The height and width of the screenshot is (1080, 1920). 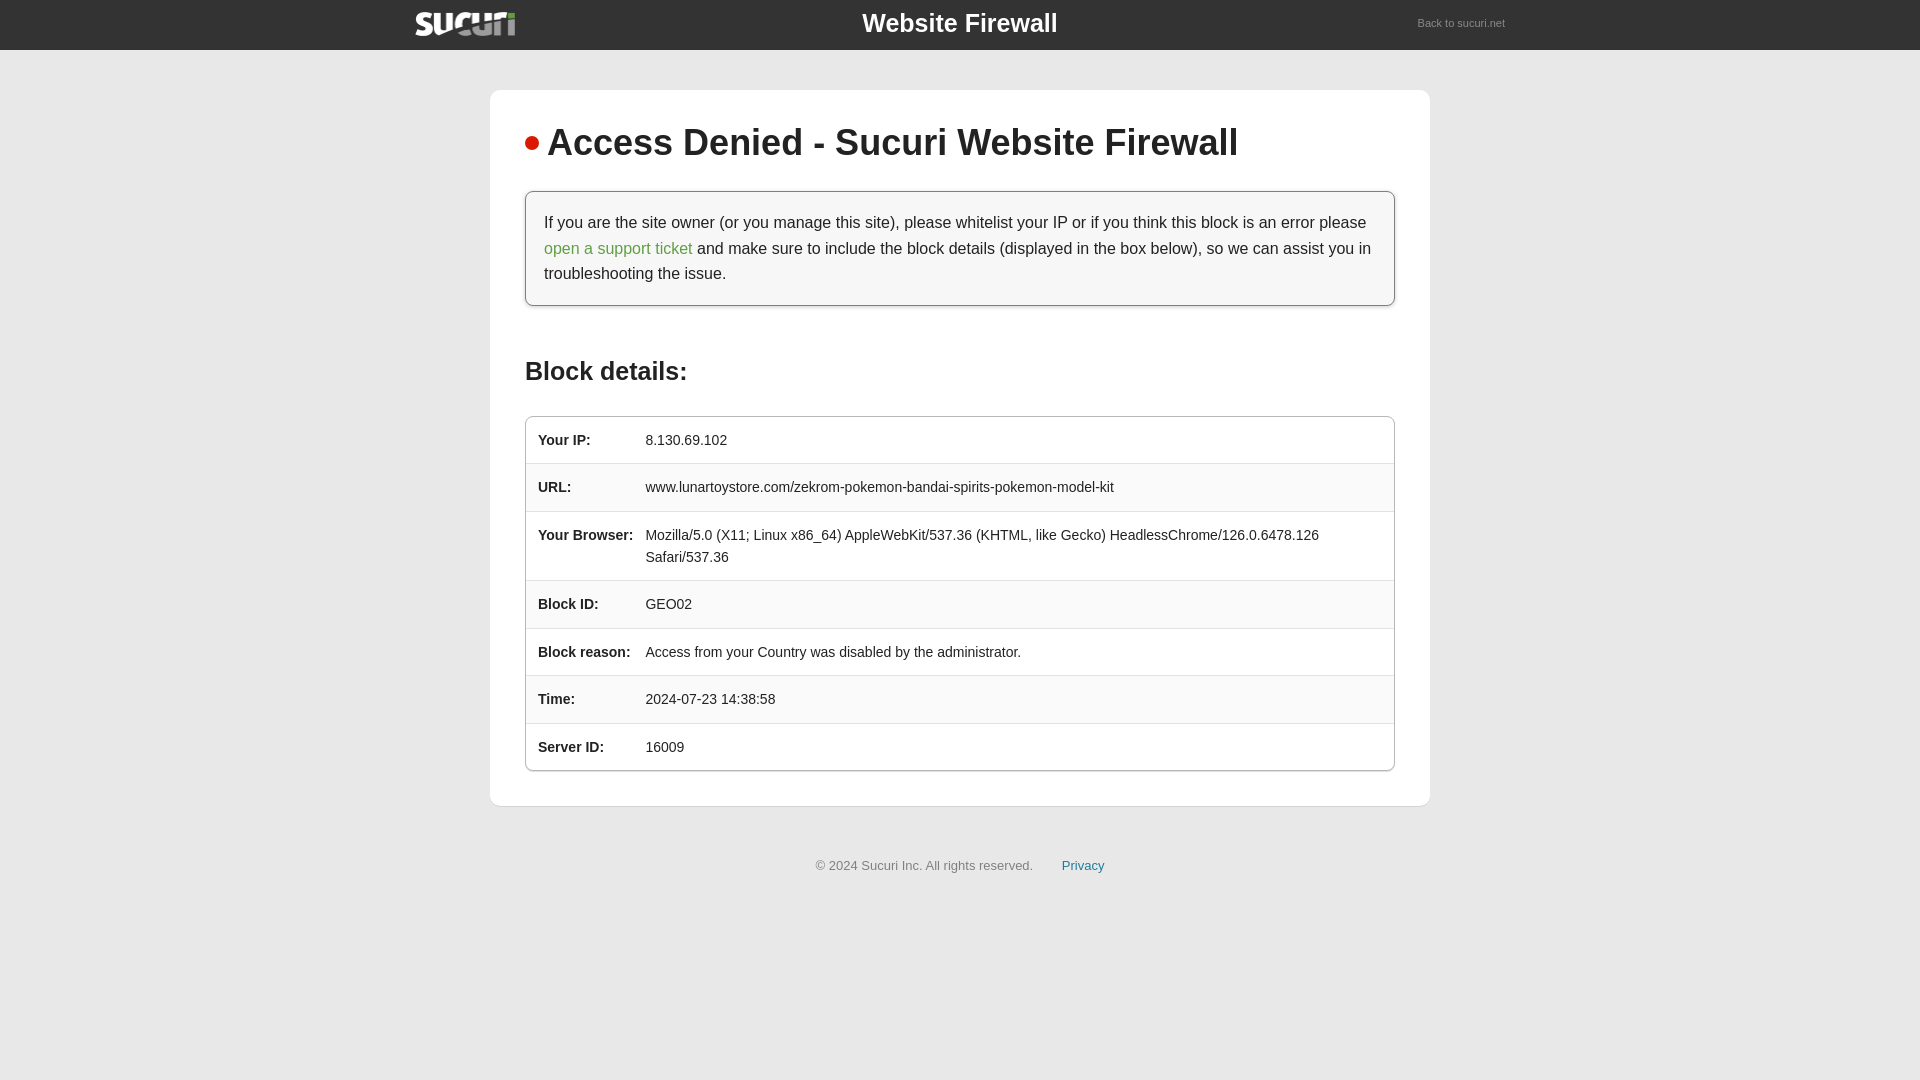 What do you see at coordinates (1083, 864) in the screenshot?
I see `Privacy` at bounding box center [1083, 864].